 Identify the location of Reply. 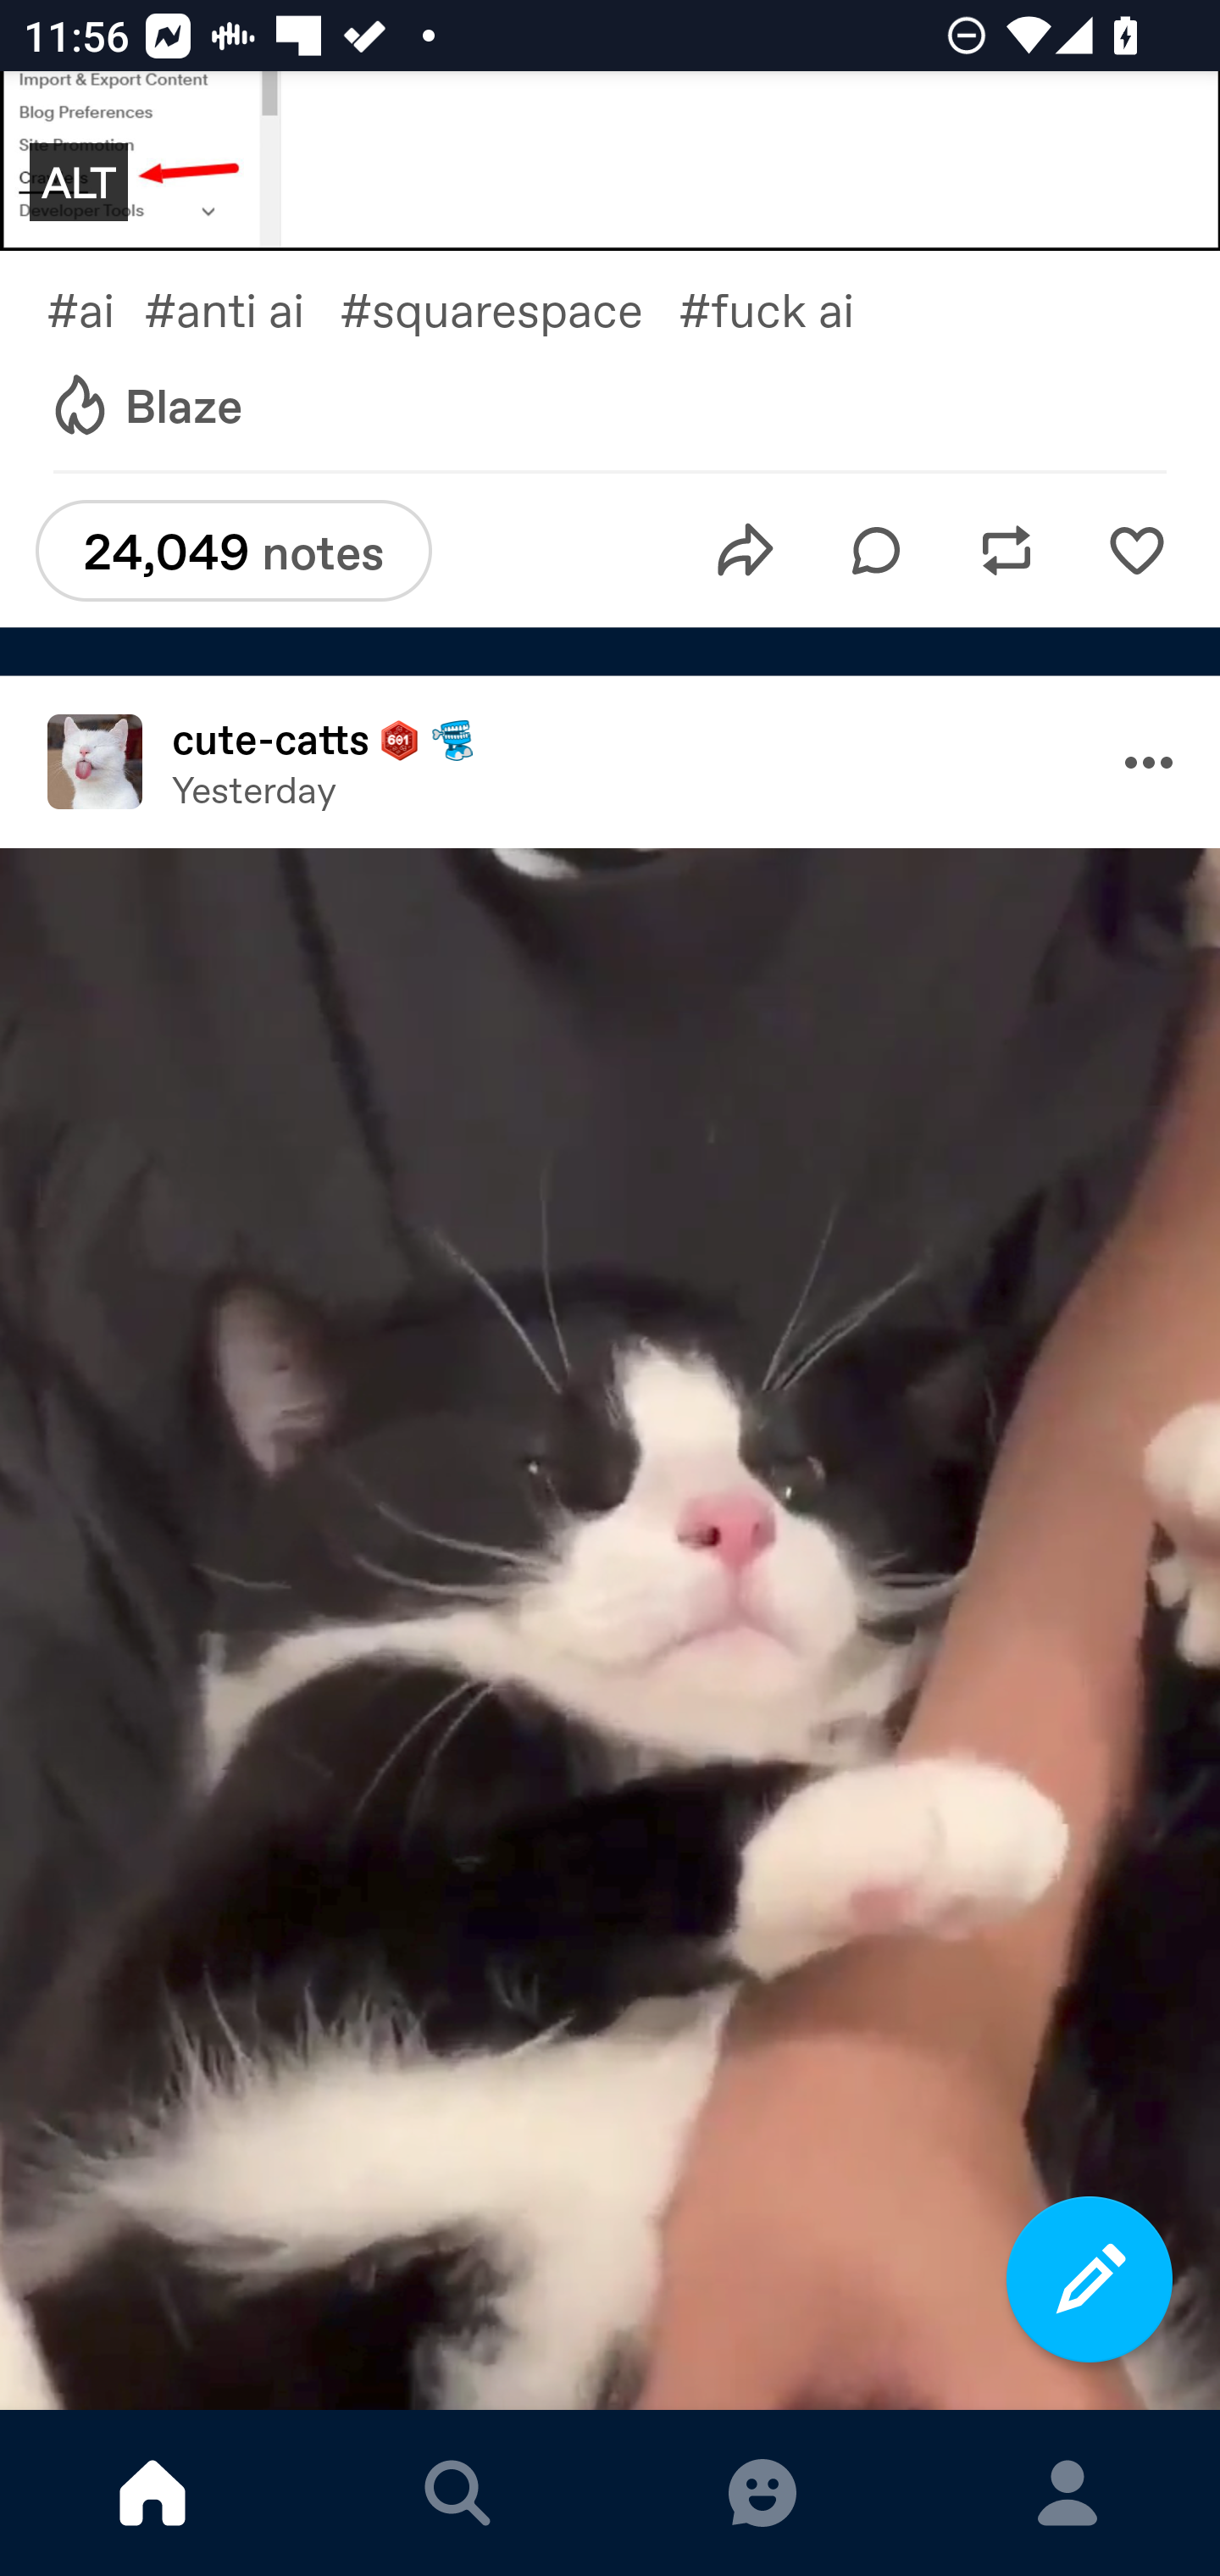
(876, 551).